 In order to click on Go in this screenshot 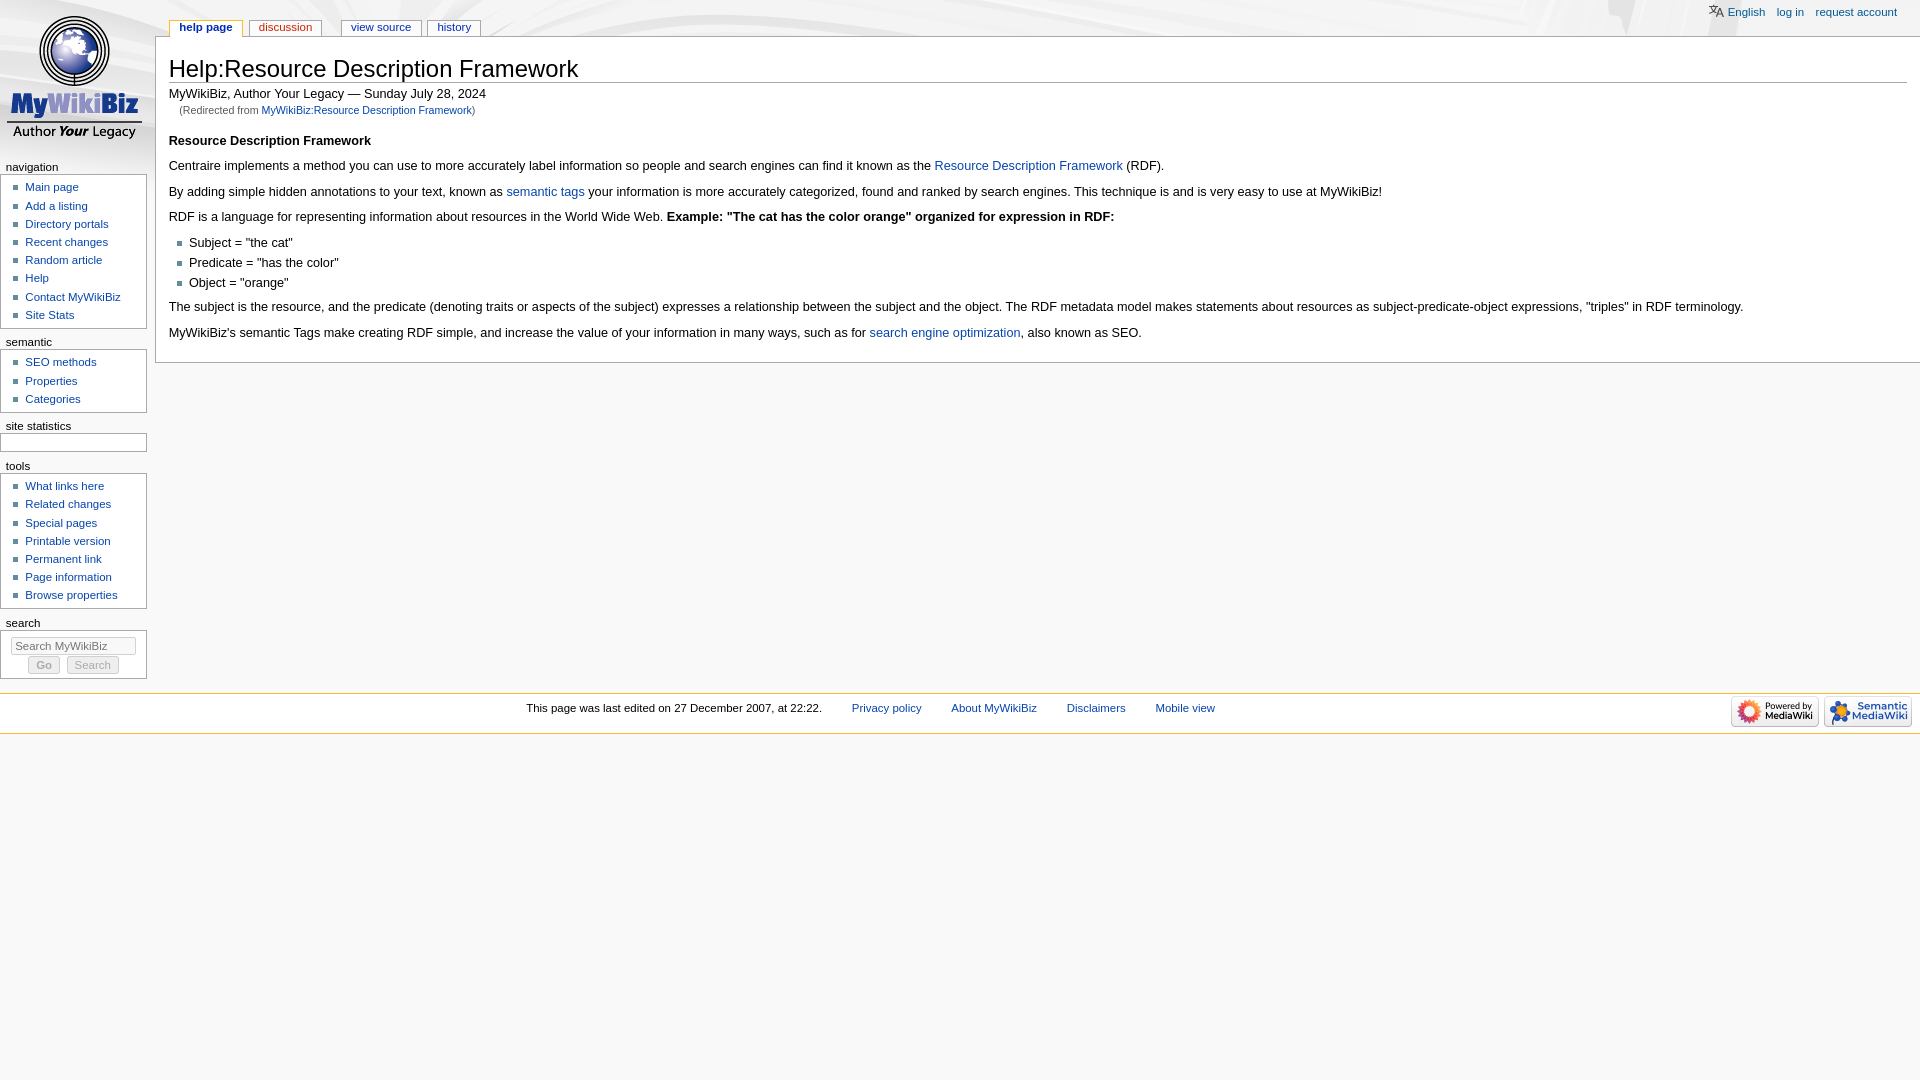, I will do `click(44, 664)`.